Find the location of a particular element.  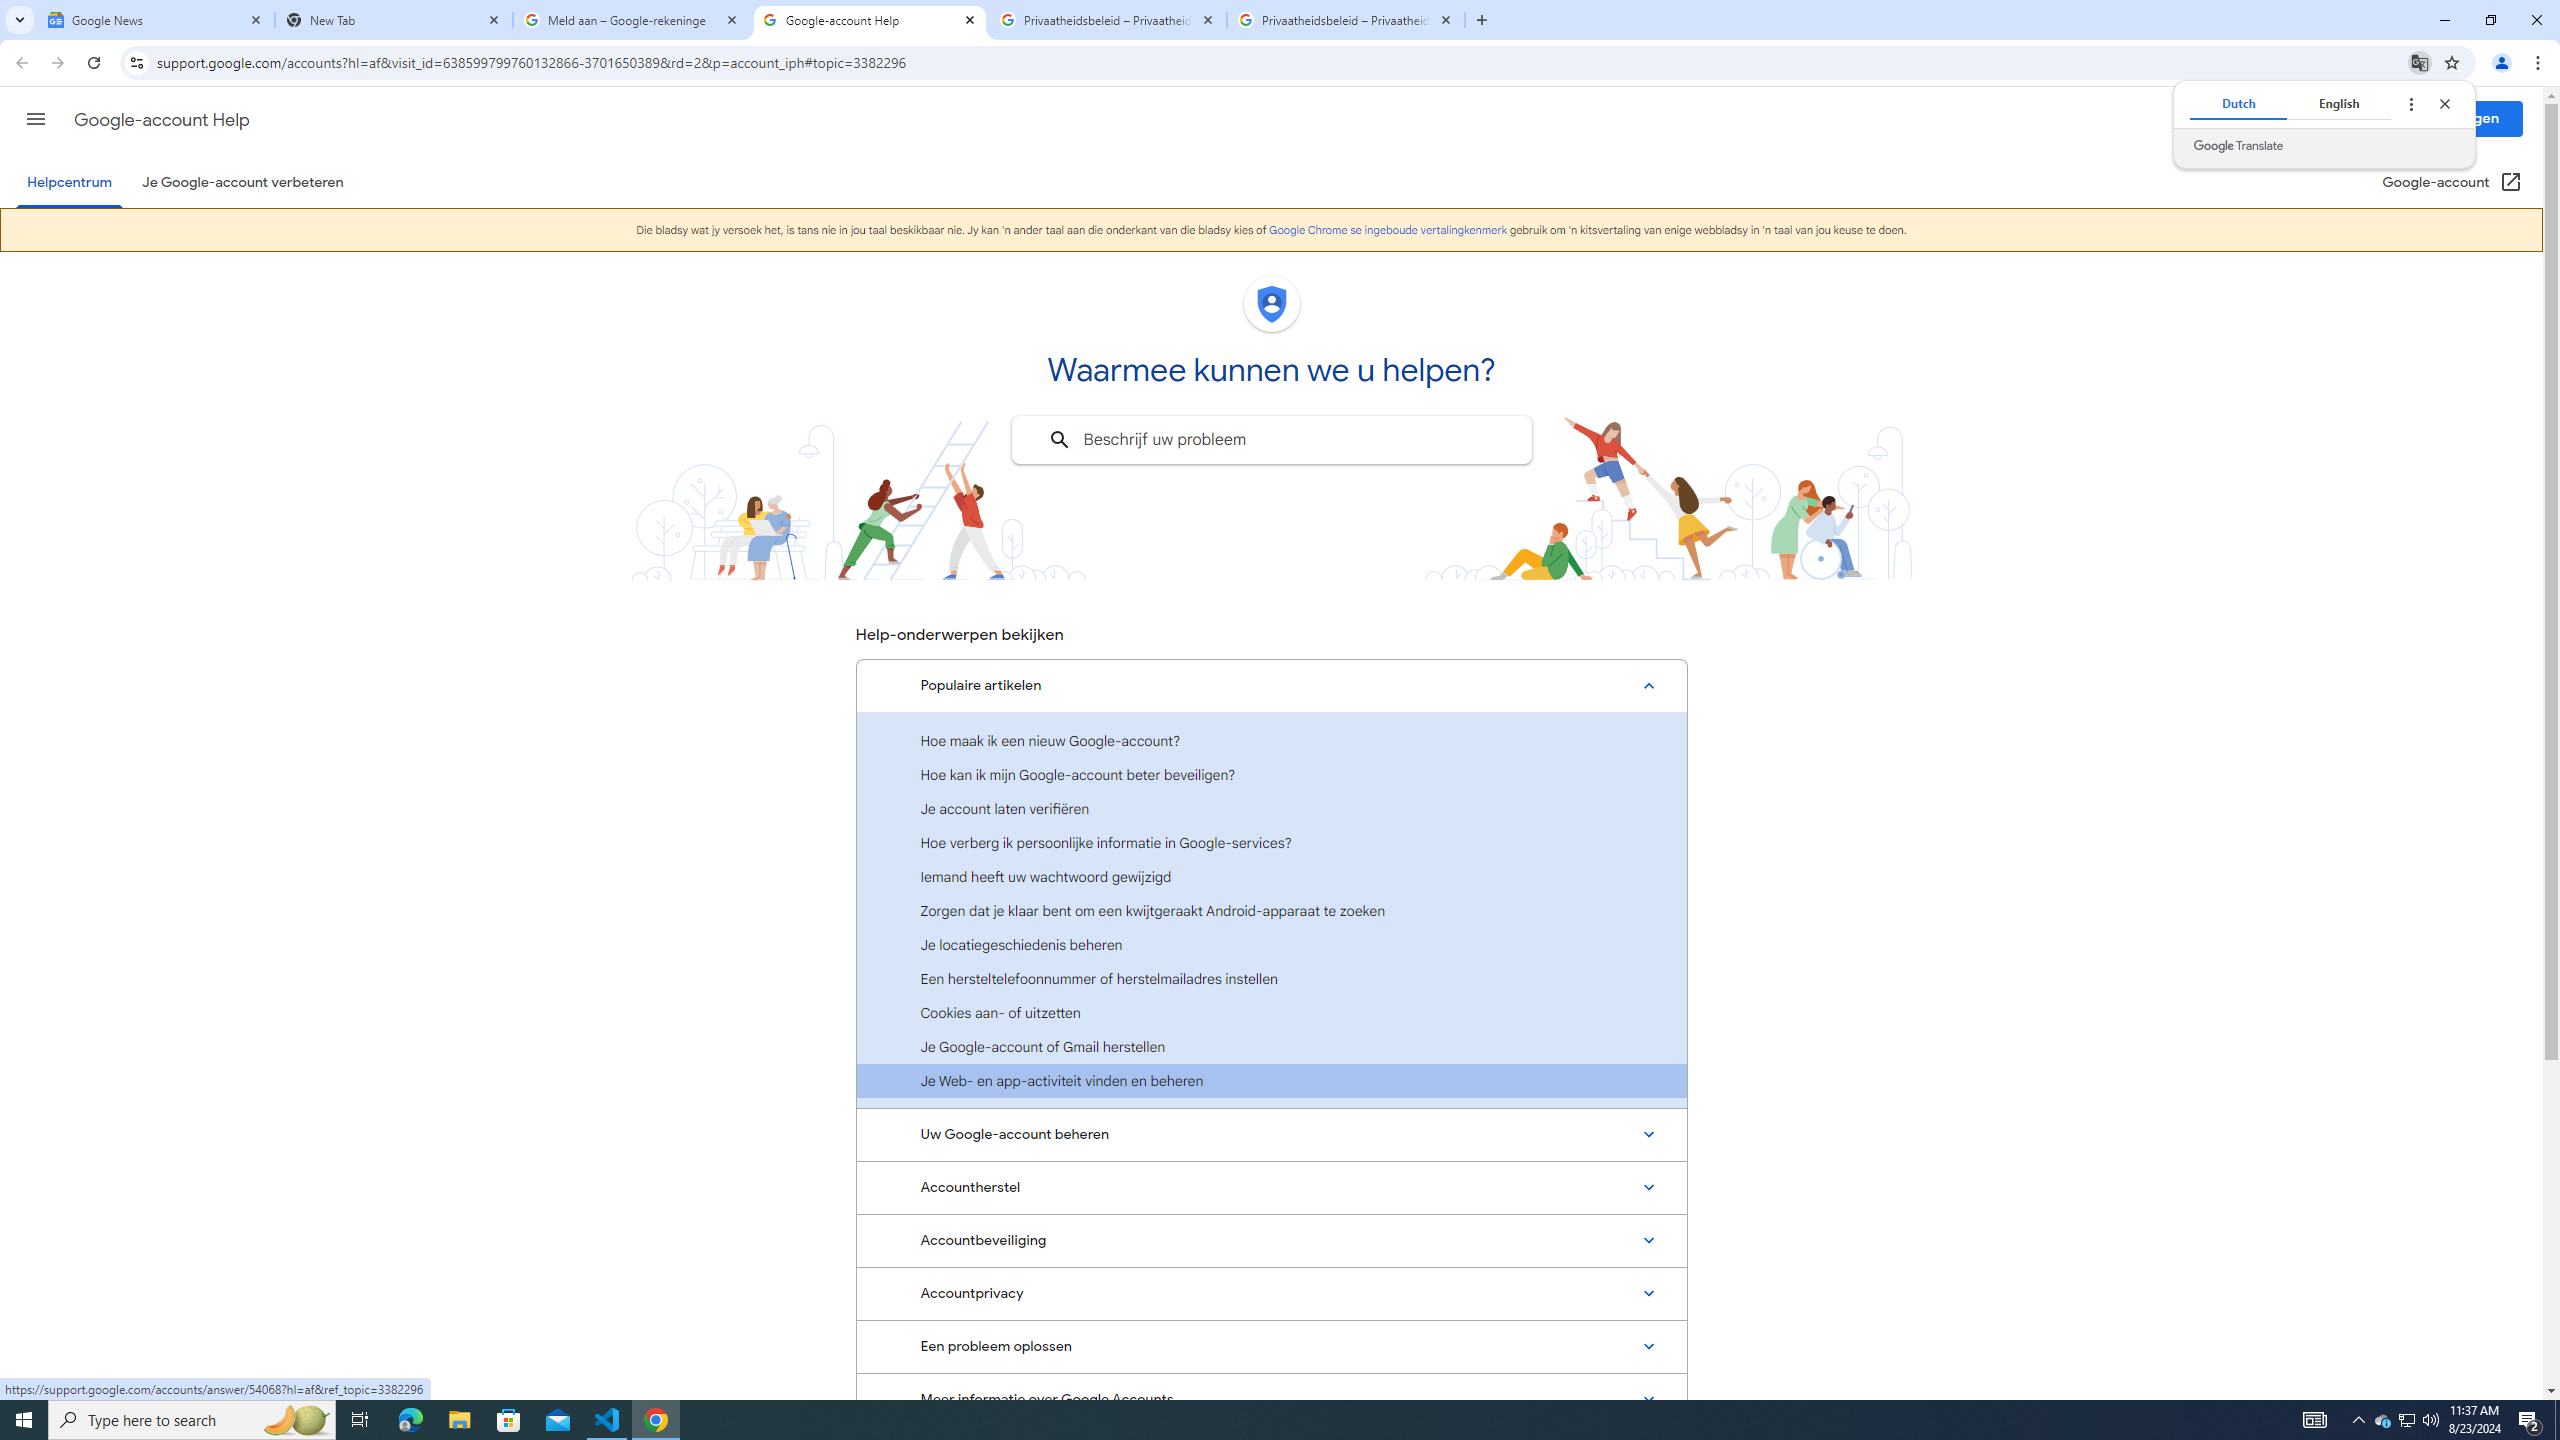

Een hersteltelefoonnummer of herstelmailadres instellen is located at coordinates (1271, 978).